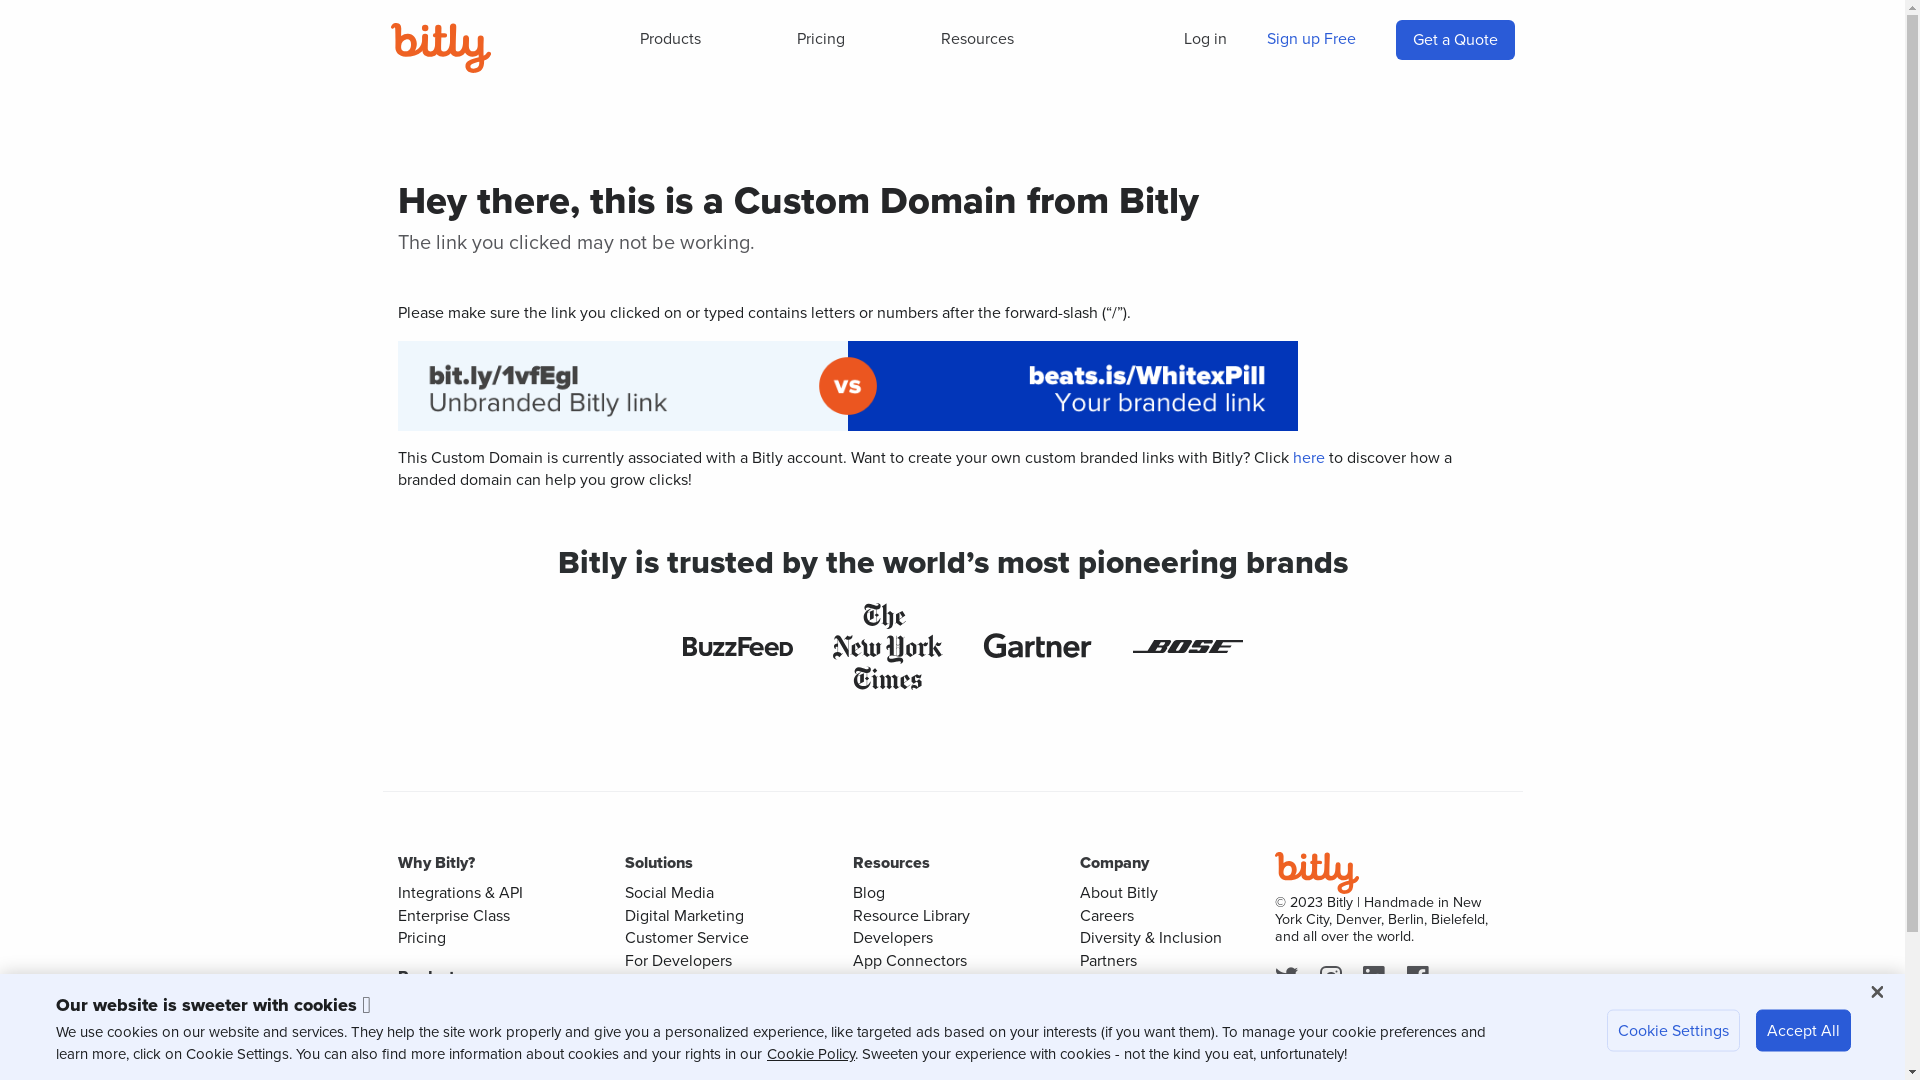 The height and width of the screenshot is (1080, 1920). I want to click on Partners, so click(1108, 960).